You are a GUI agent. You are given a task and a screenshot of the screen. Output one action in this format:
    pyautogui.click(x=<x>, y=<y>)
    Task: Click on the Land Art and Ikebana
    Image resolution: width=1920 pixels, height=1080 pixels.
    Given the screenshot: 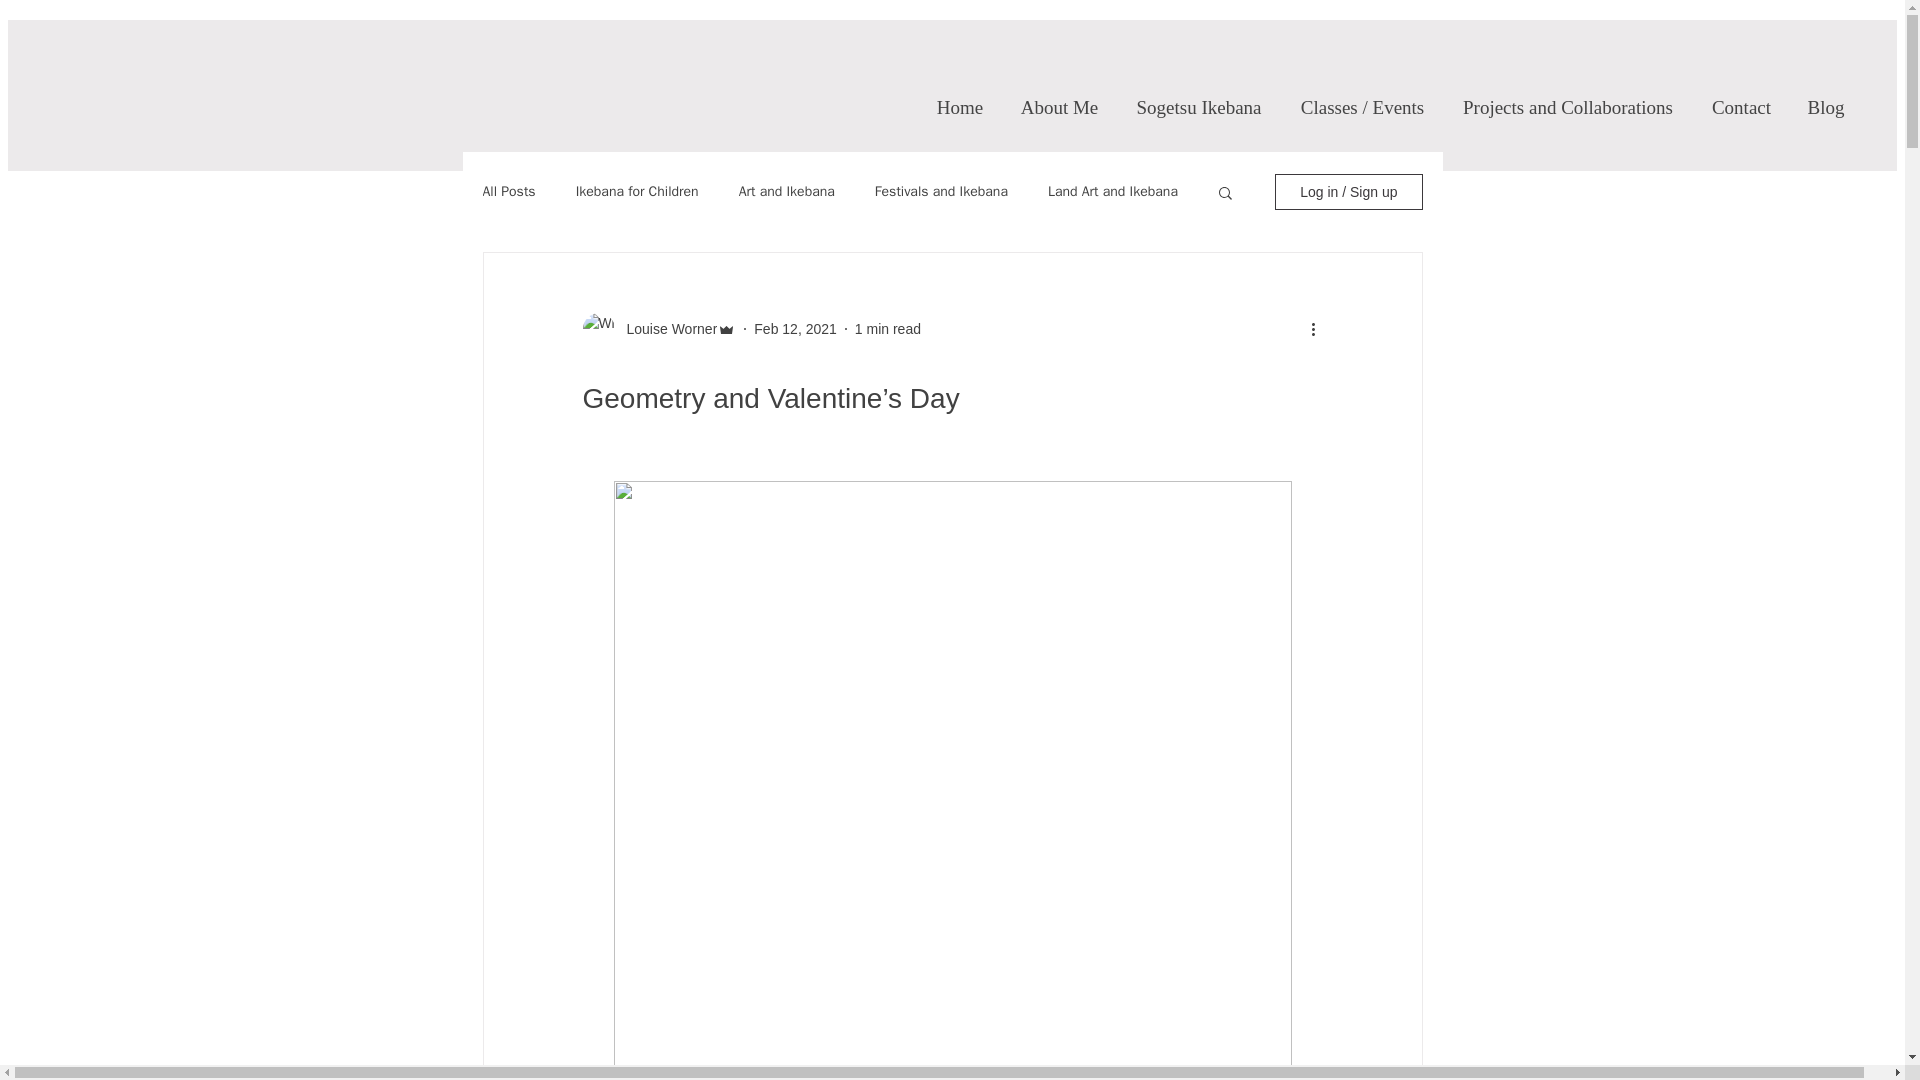 What is the action you would take?
    pyautogui.click(x=1113, y=191)
    